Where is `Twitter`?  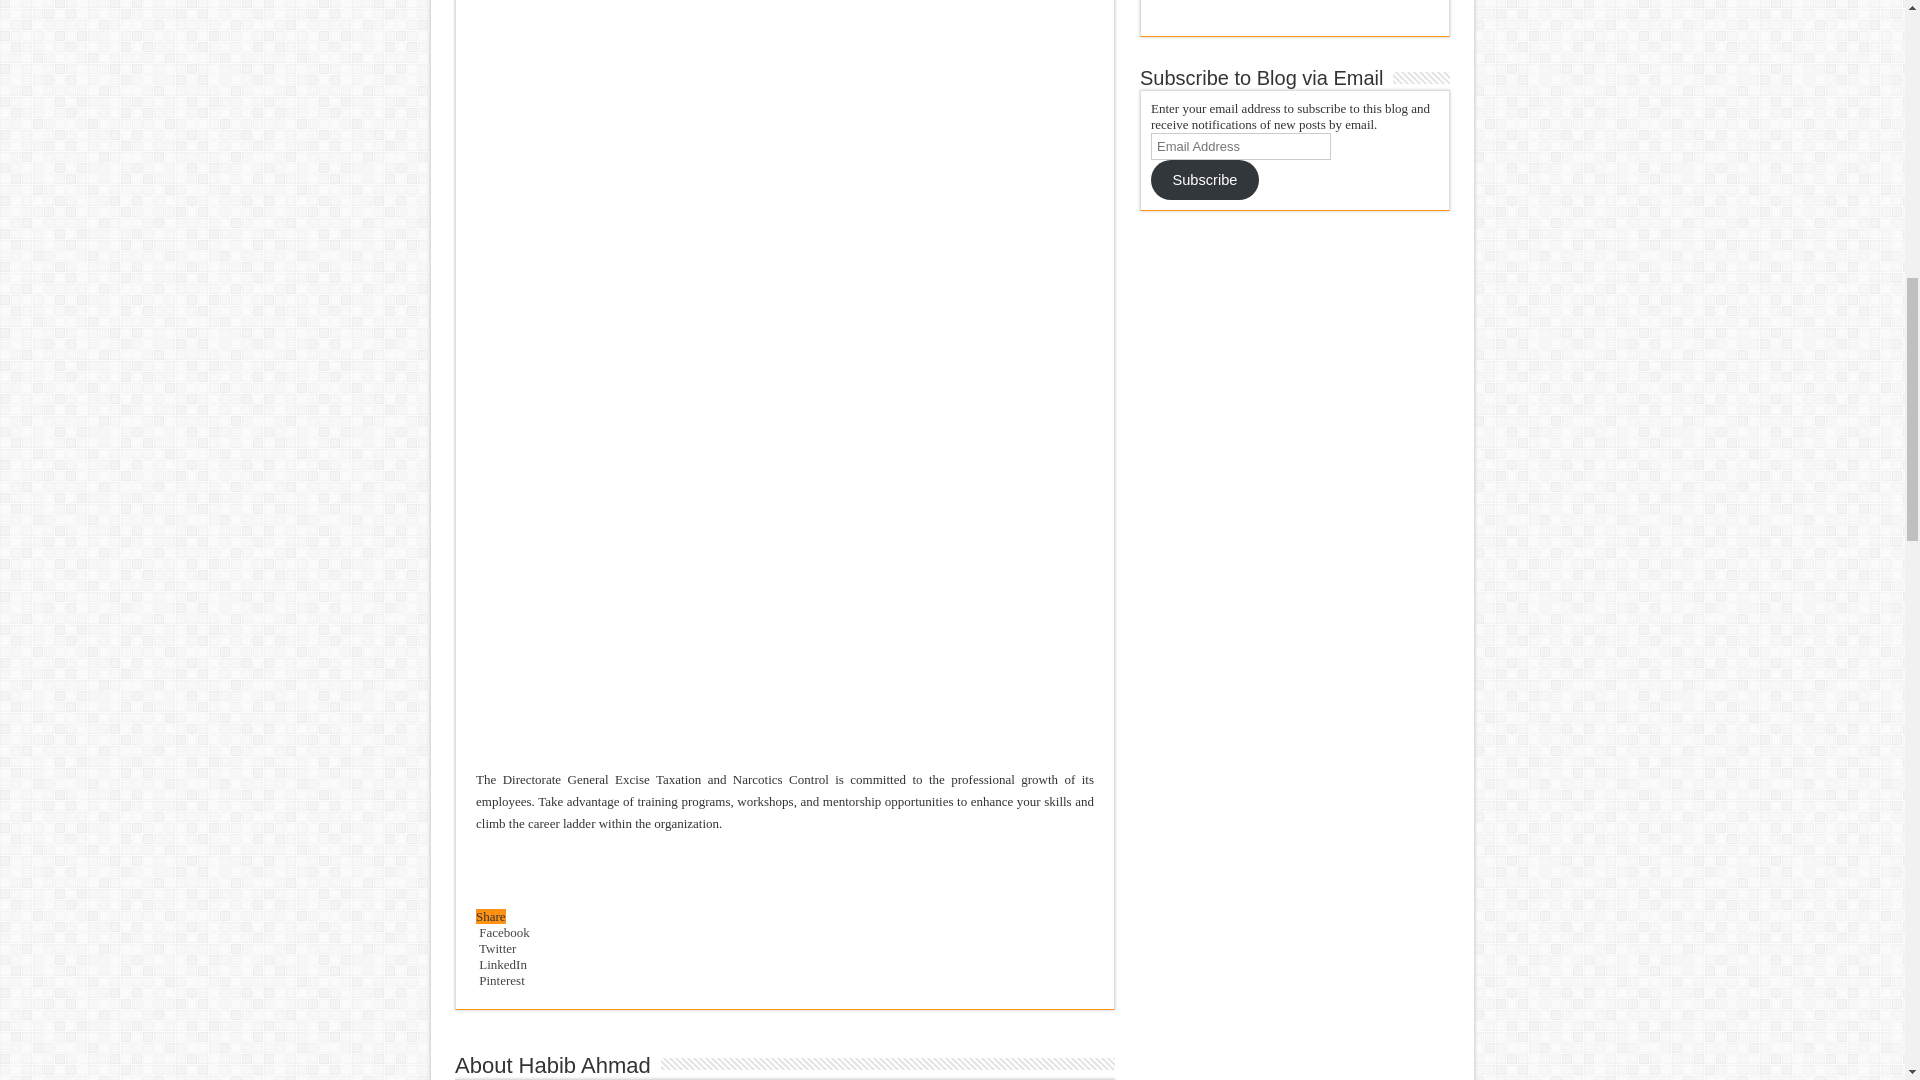
Twitter is located at coordinates (496, 948).